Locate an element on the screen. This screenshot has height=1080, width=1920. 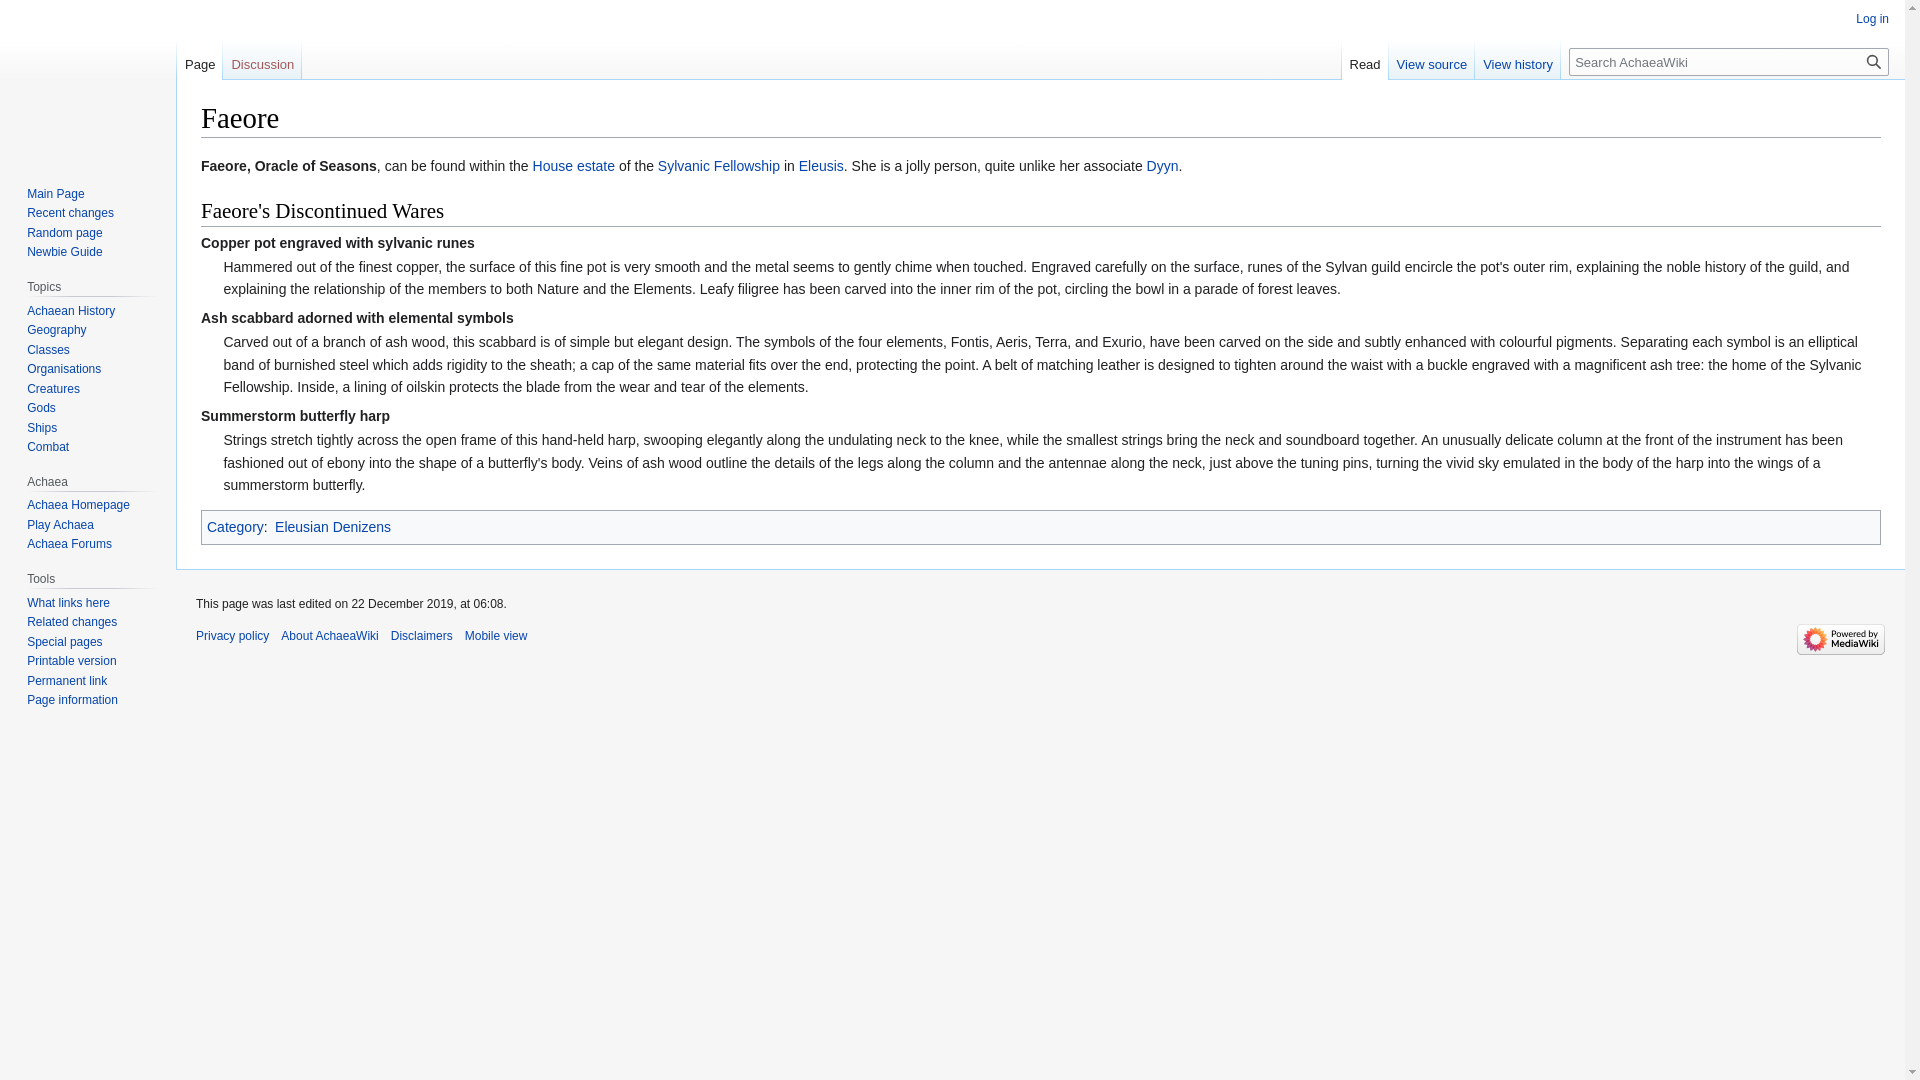
Log in is located at coordinates (1872, 18).